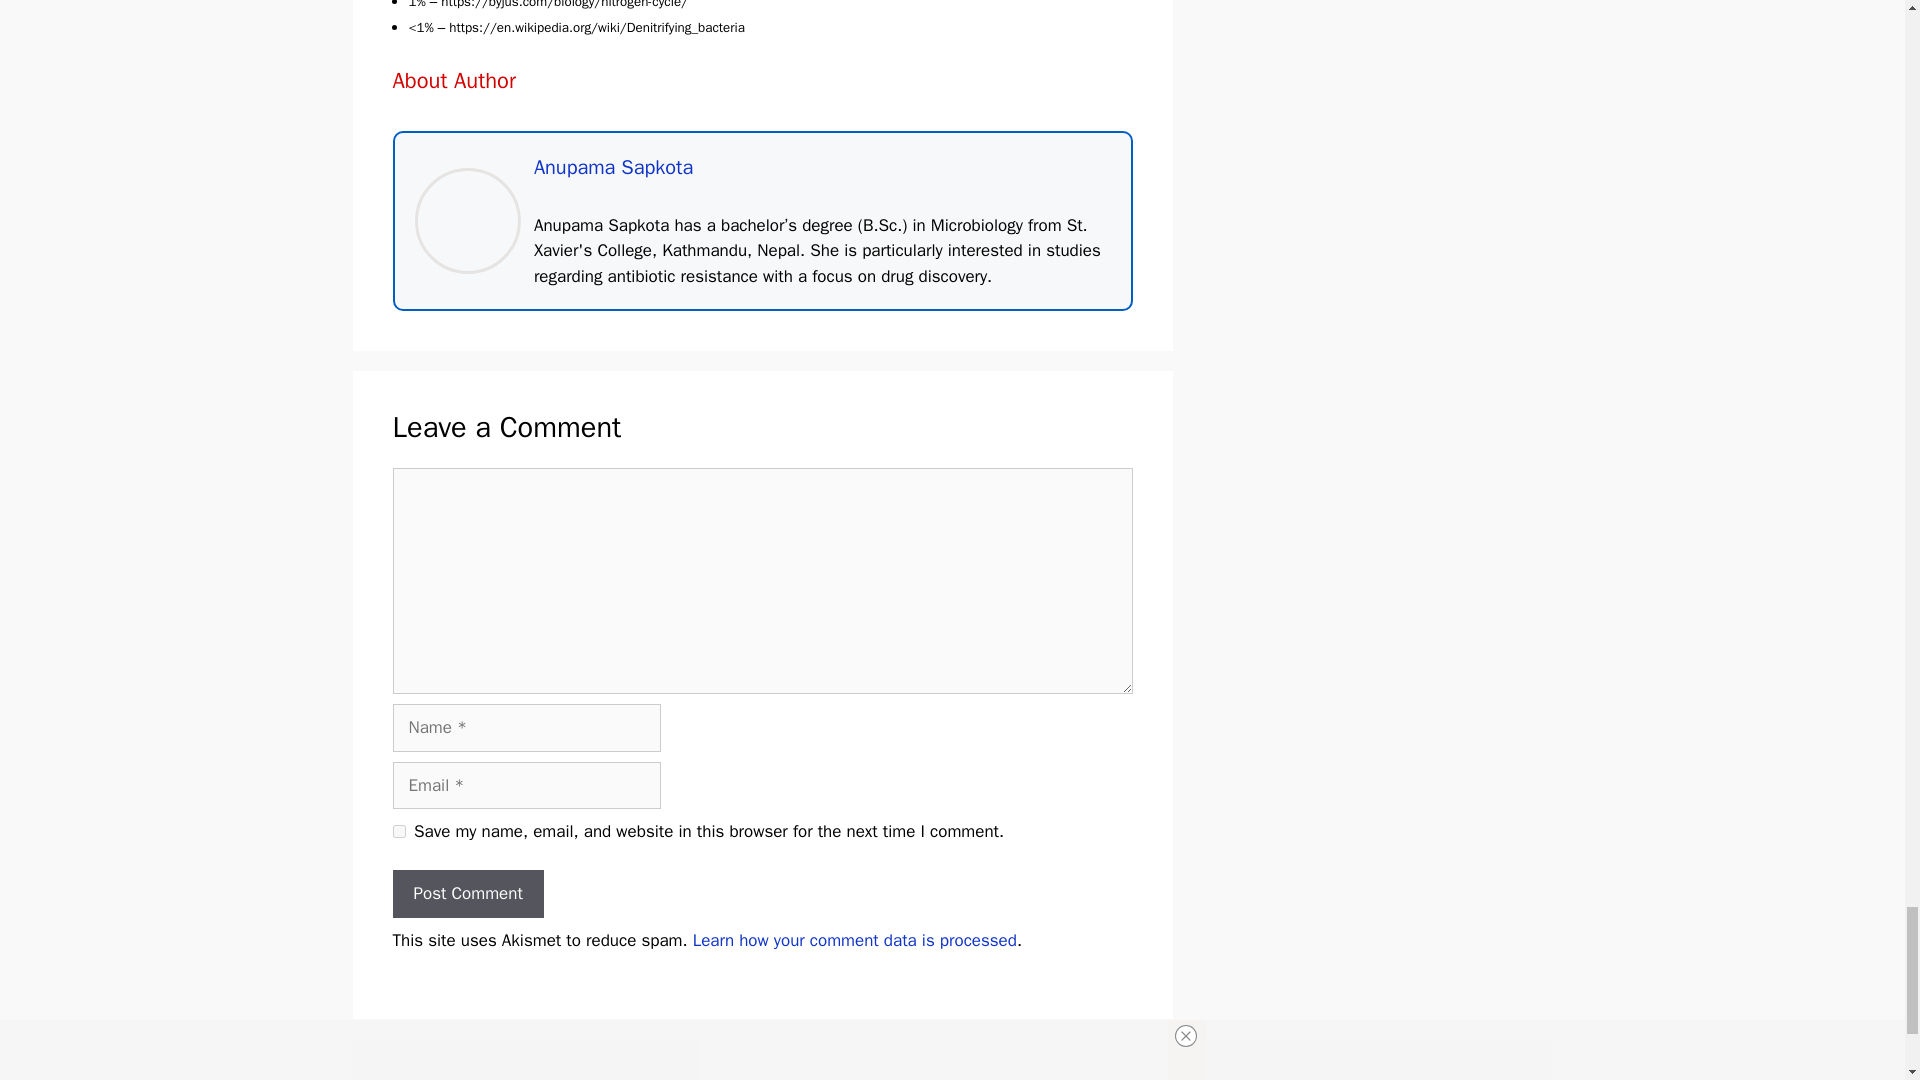 The image size is (1920, 1080). What do you see at coordinates (613, 168) in the screenshot?
I see `Anupama Sapkota` at bounding box center [613, 168].